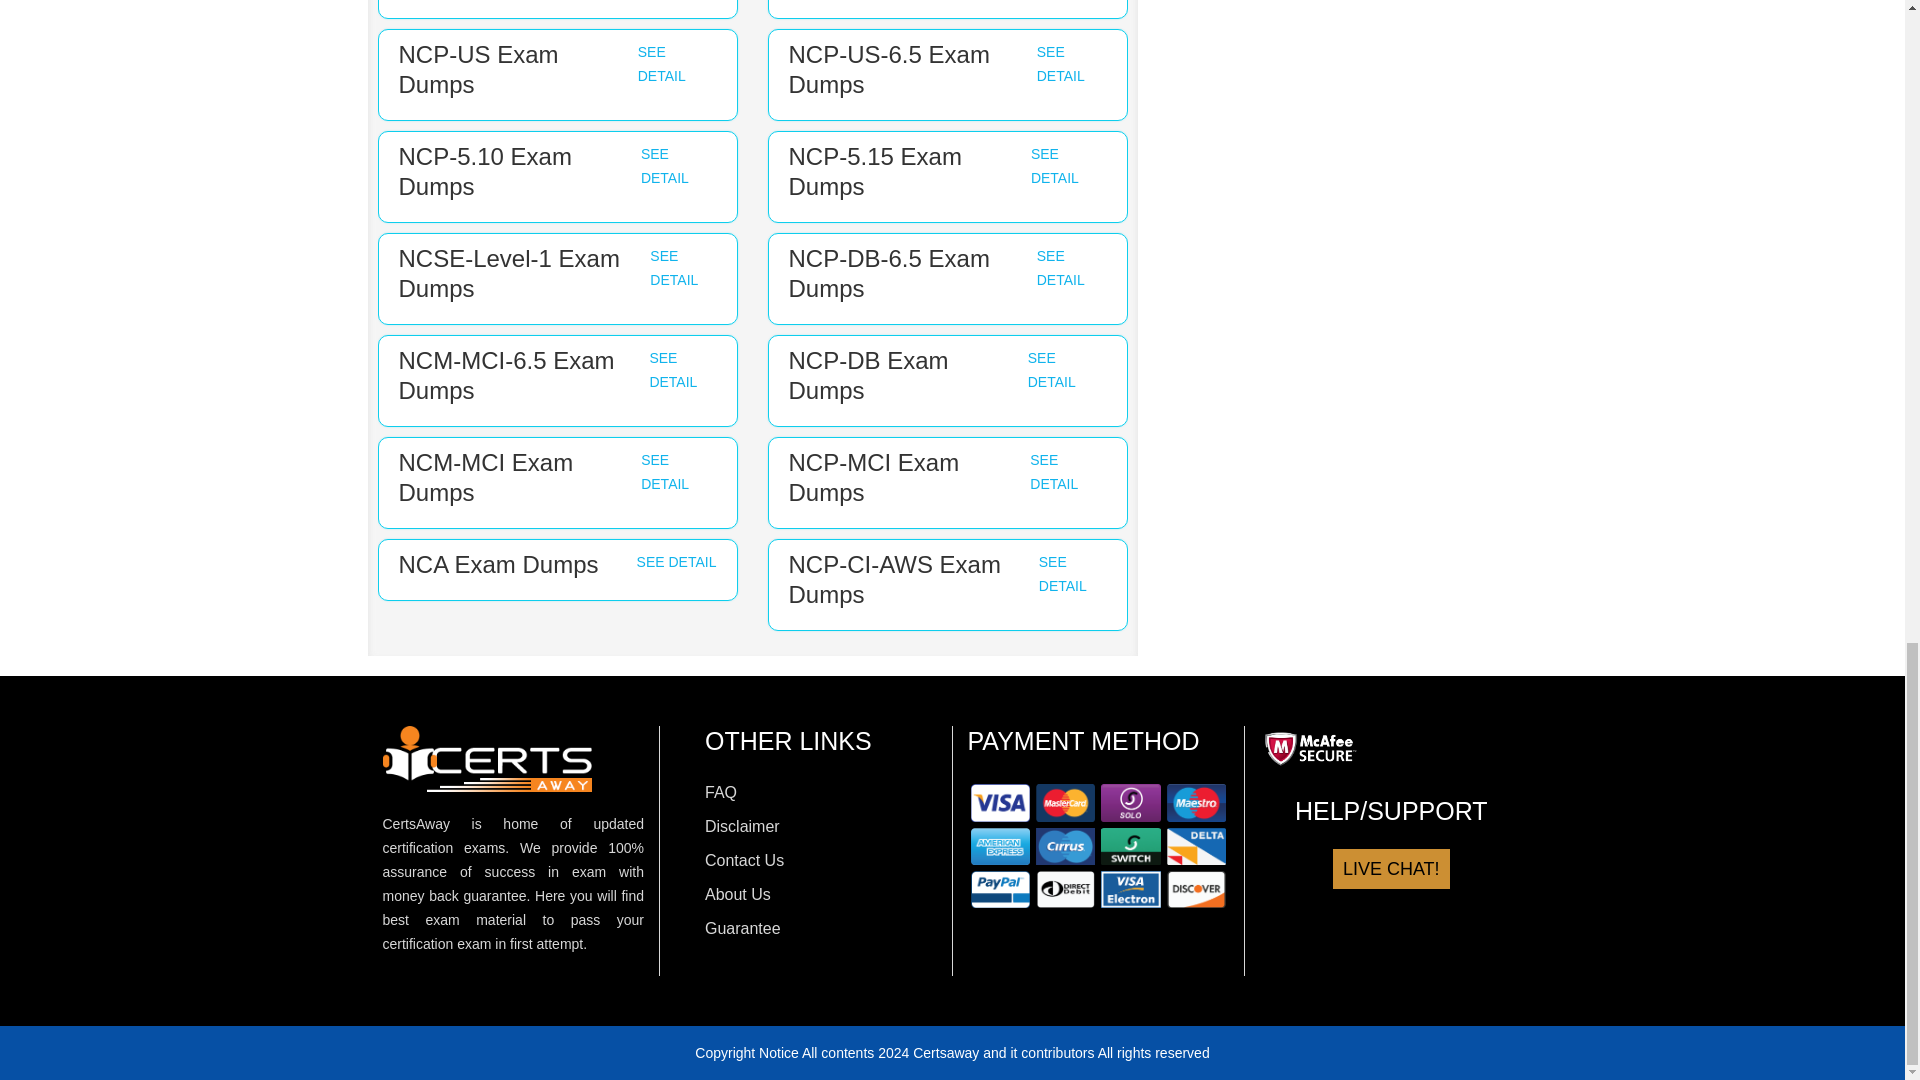  What do you see at coordinates (674, 268) in the screenshot?
I see `SEE DETAIL` at bounding box center [674, 268].